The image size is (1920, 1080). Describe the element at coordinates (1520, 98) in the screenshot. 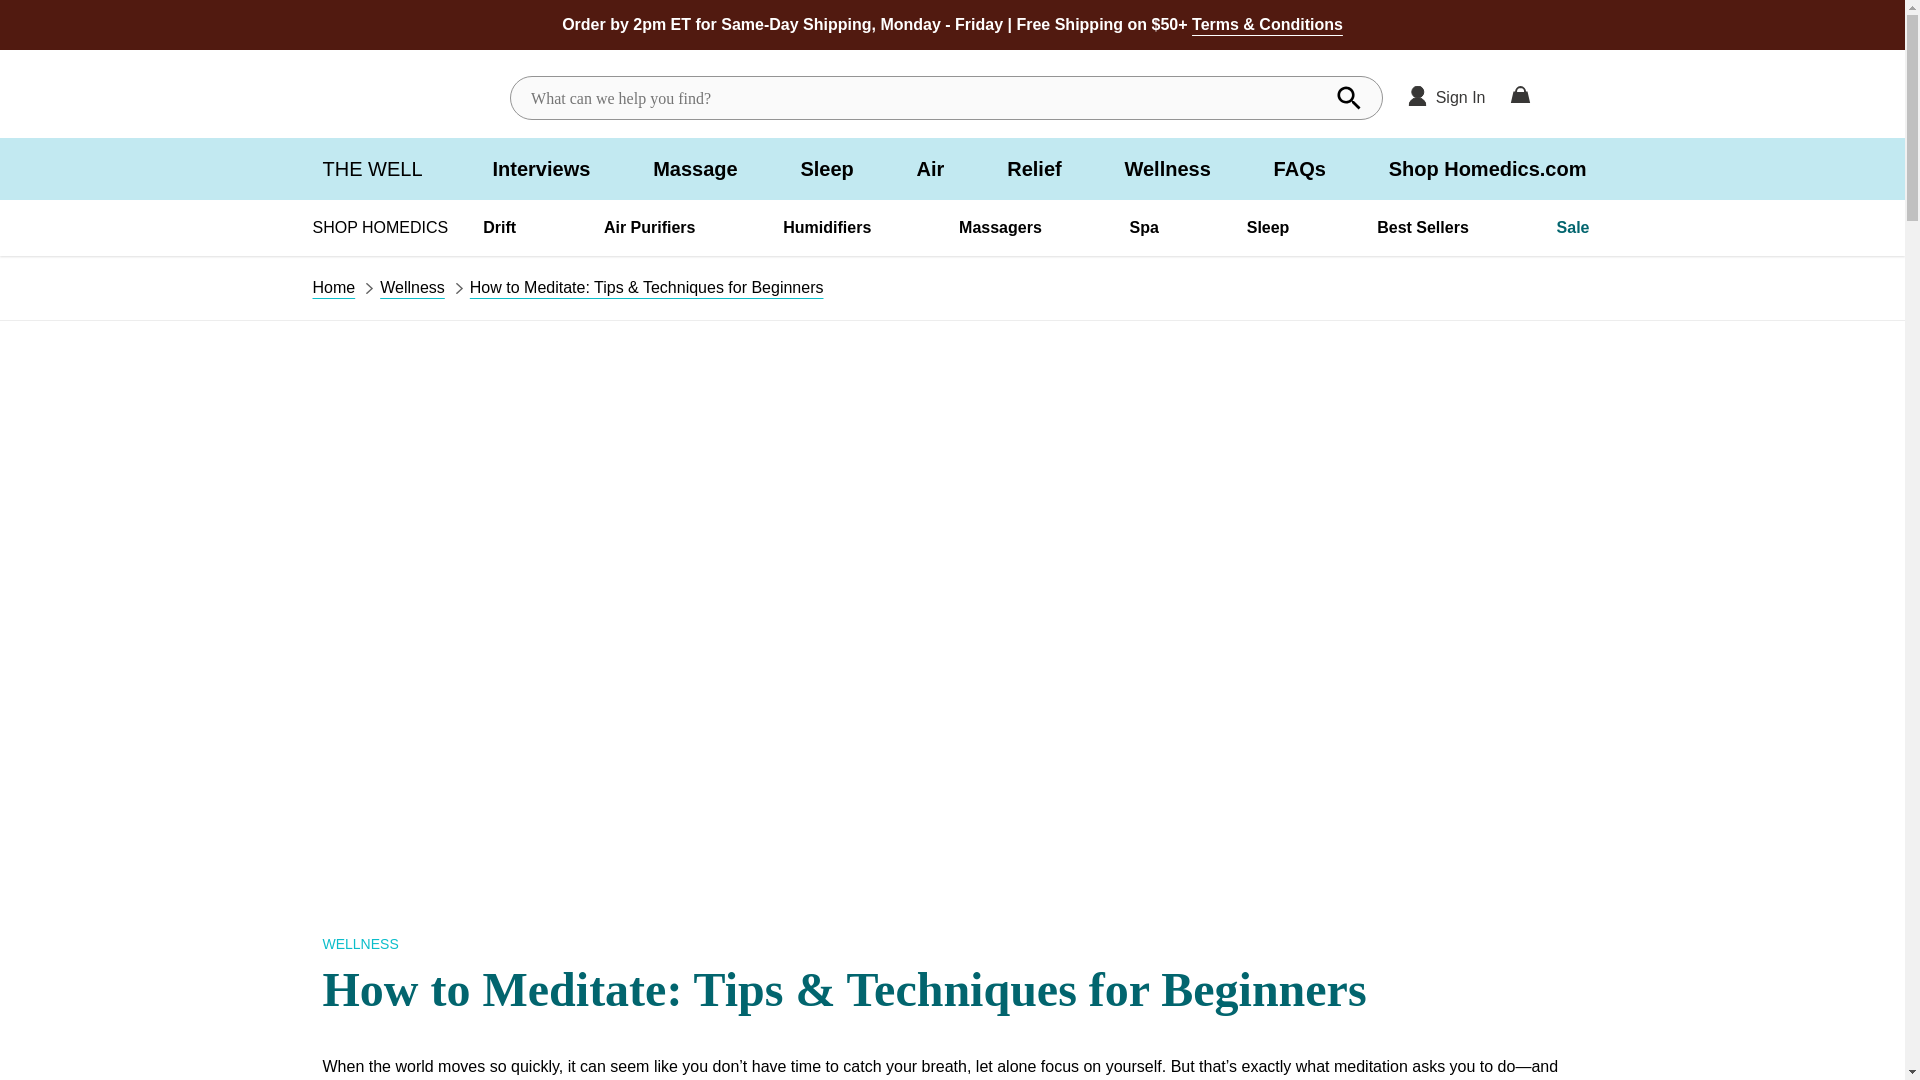

I see `Cart` at that location.